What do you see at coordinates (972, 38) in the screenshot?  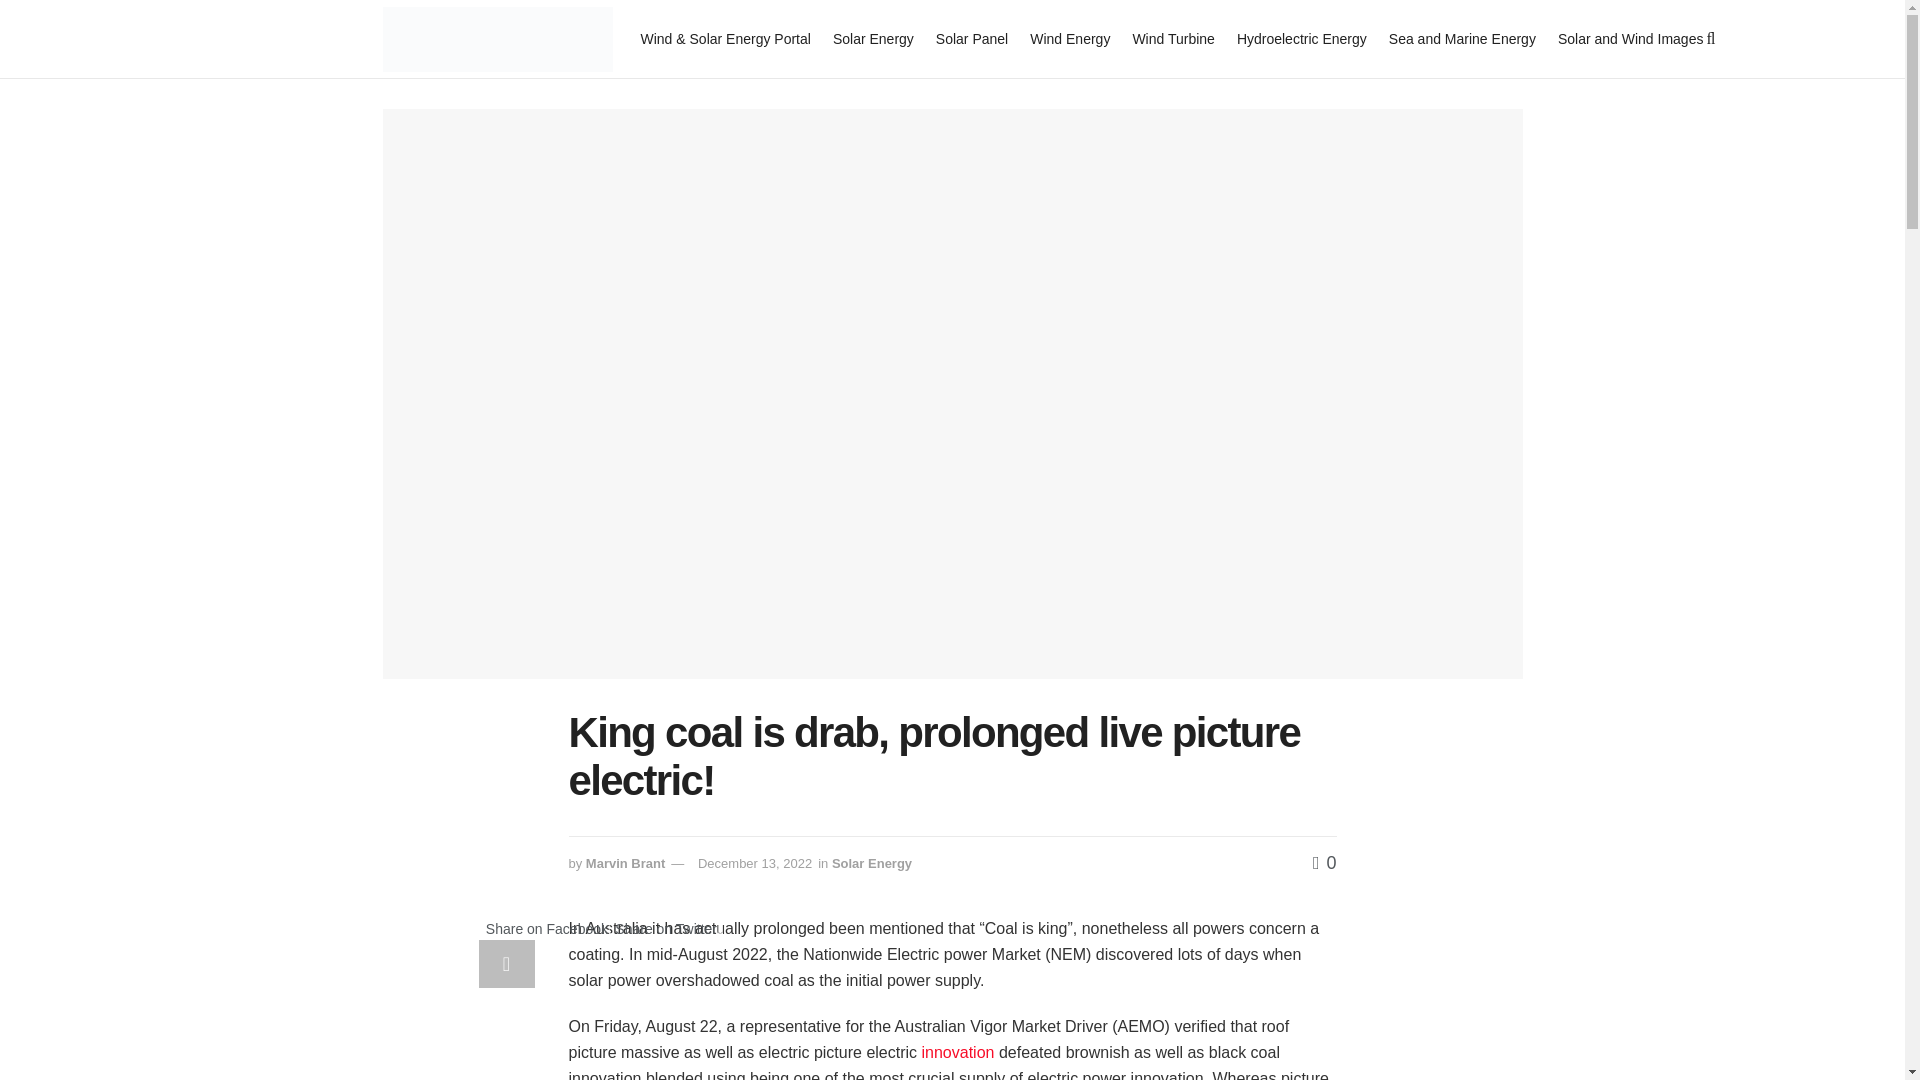 I see `Solar Panel` at bounding box center [972, 38].